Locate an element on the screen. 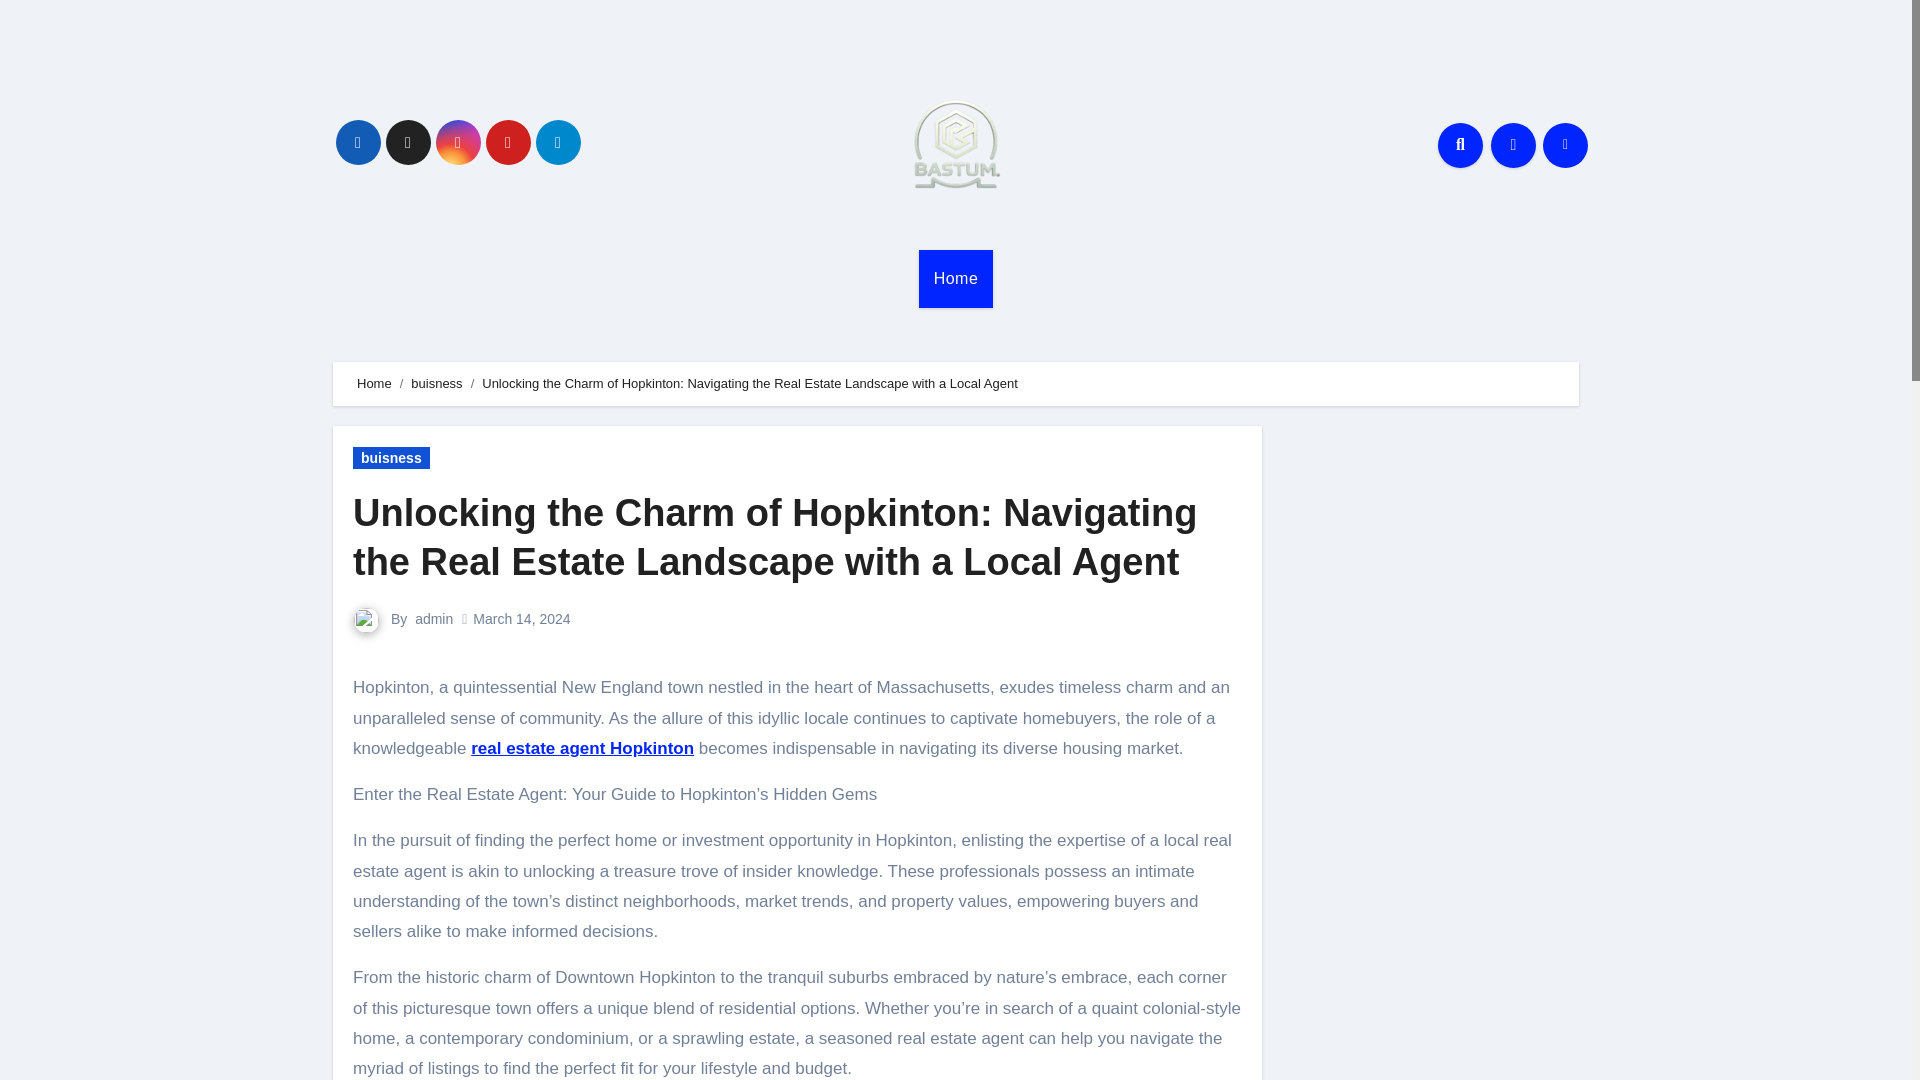 The width and height of the screenshot is (1920, 1080). buisness is located at coordinates (392, 458).